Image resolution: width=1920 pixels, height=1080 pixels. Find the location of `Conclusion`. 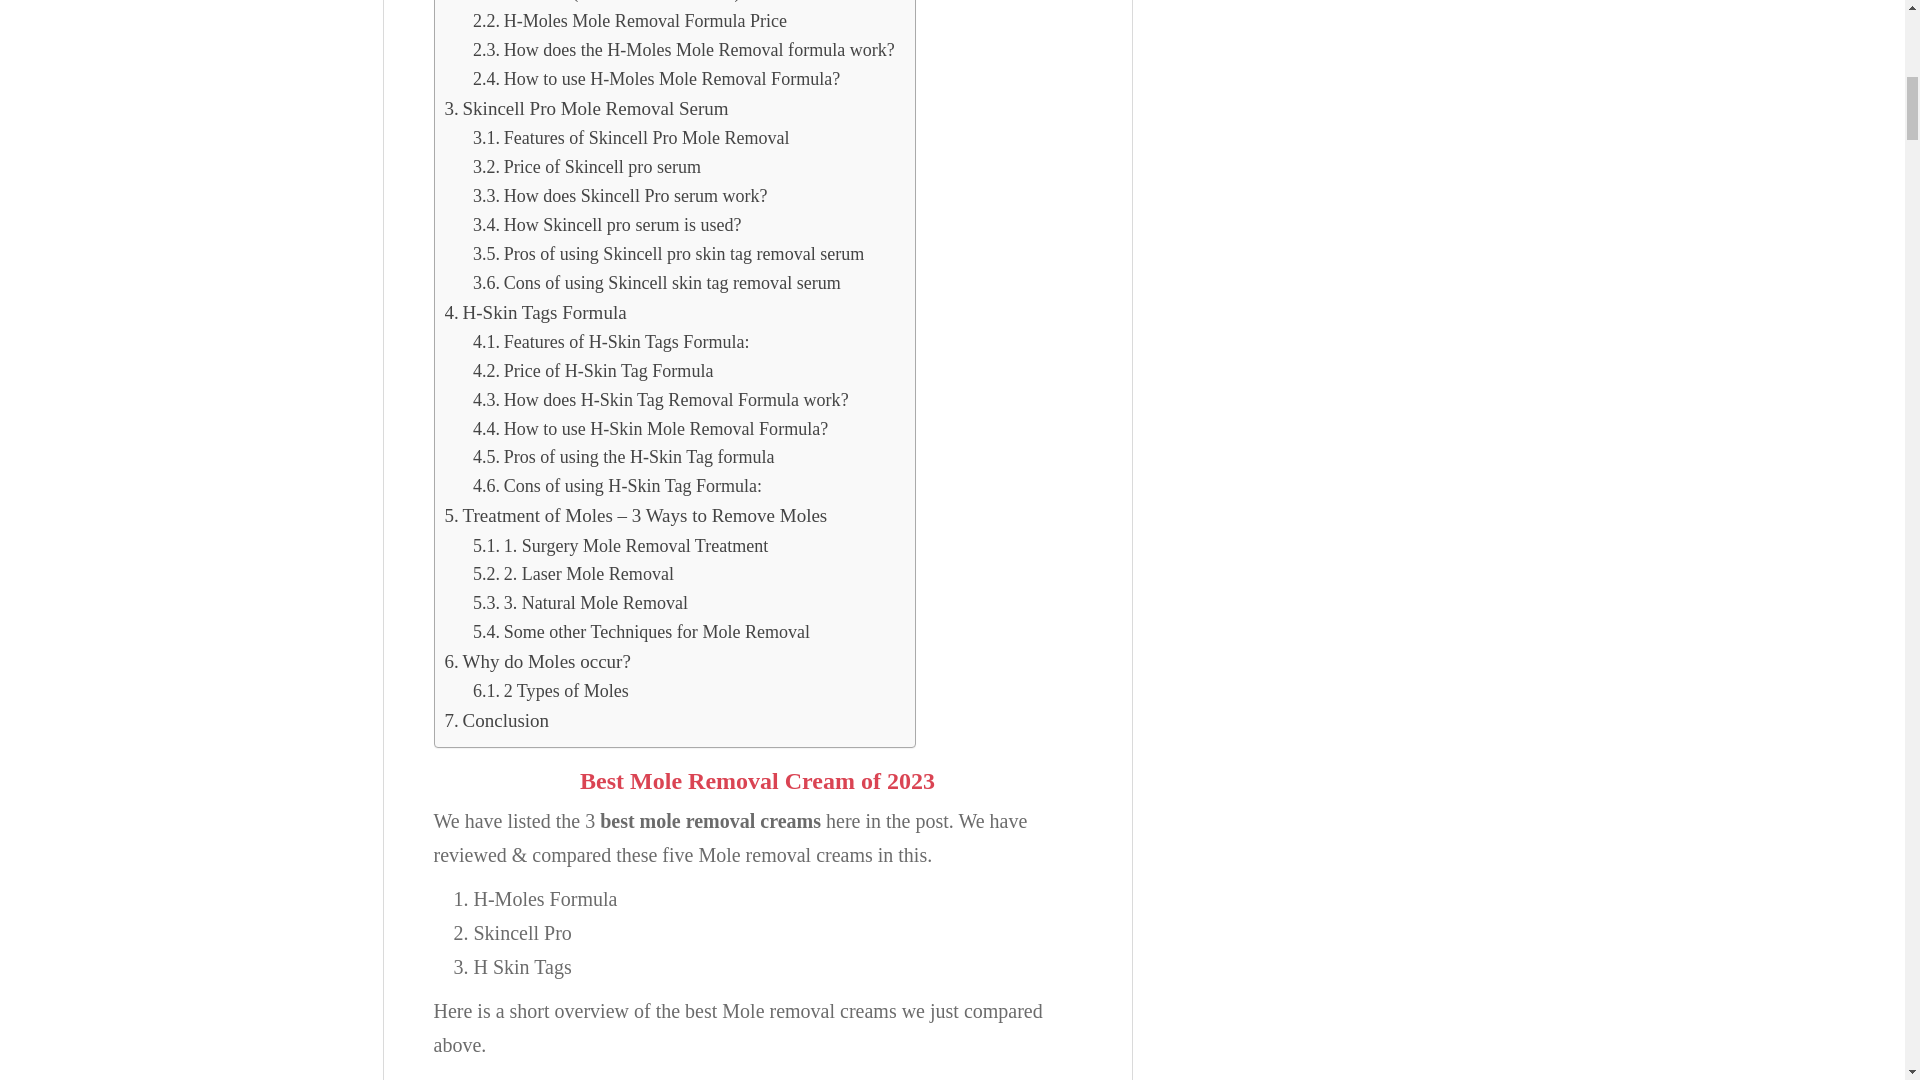

Conclusion is located at coordinates (496, 720).